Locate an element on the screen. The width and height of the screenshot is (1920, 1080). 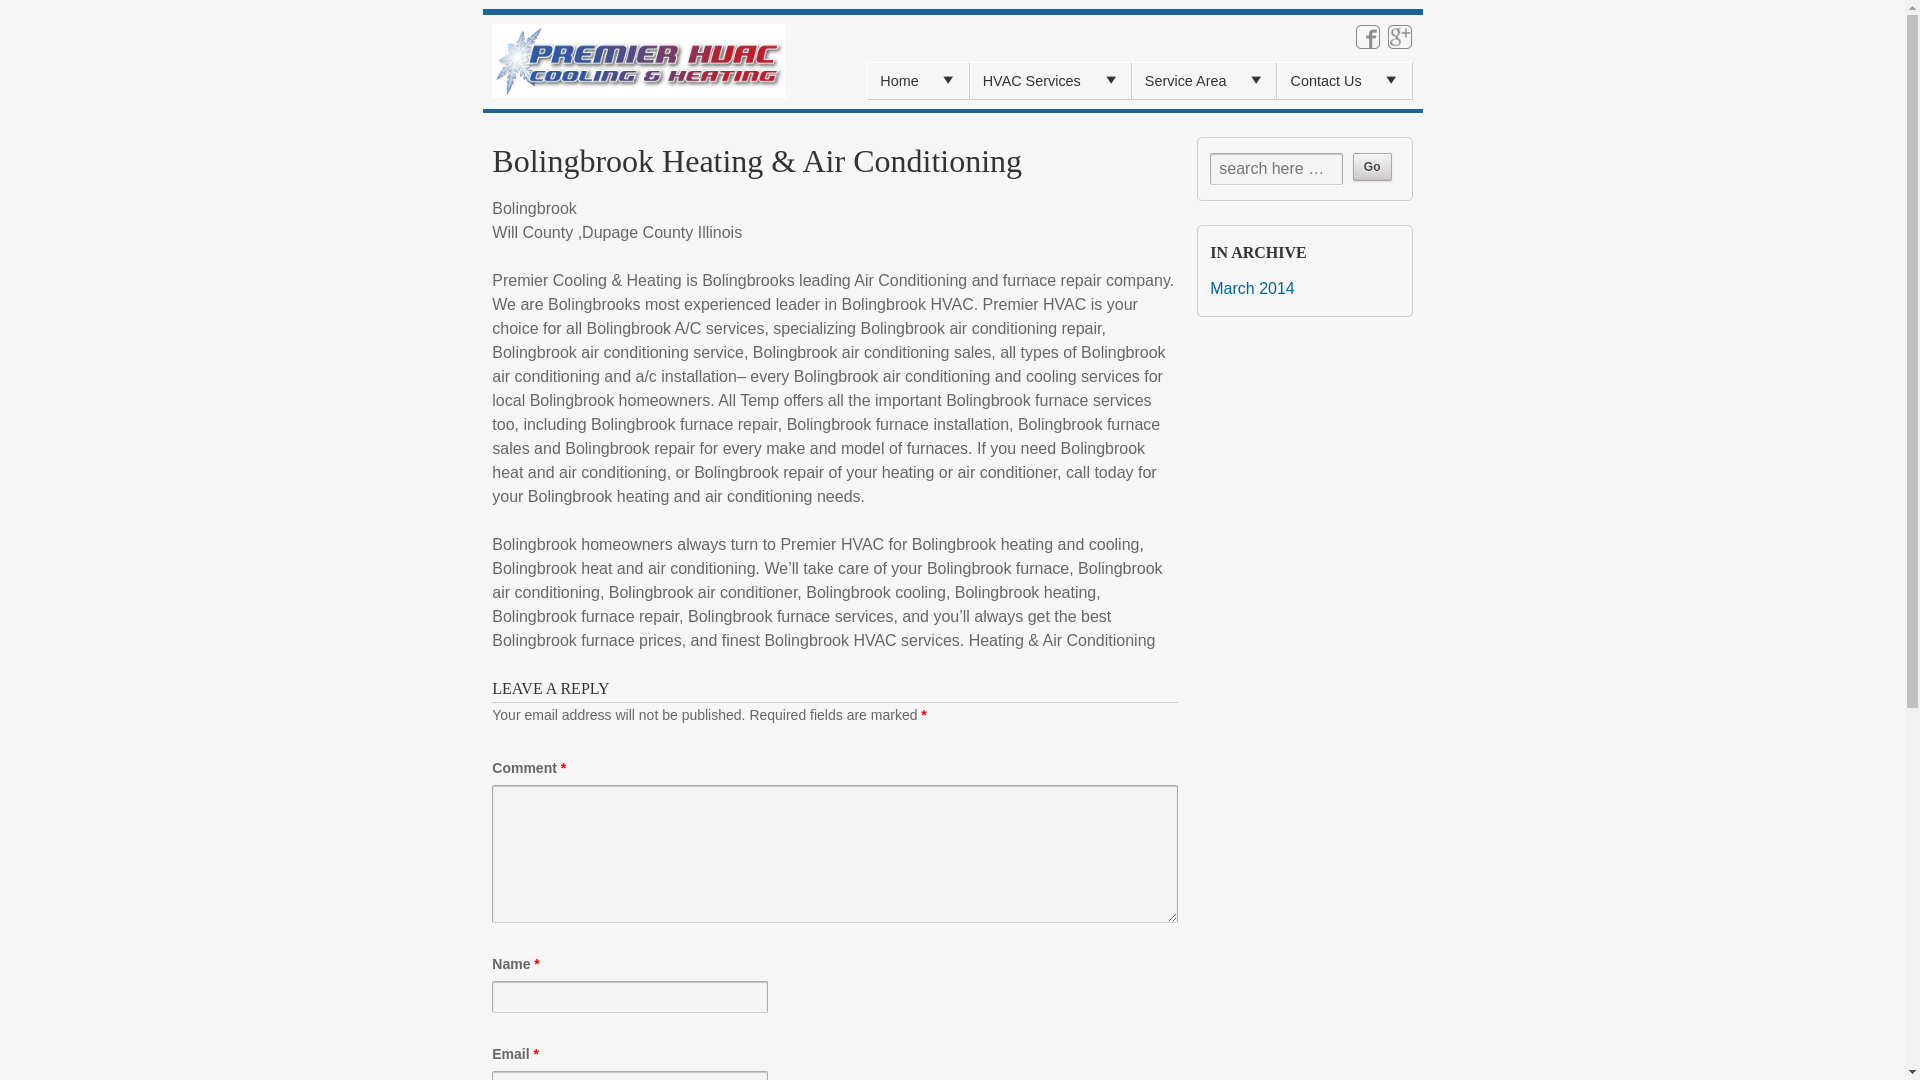
HVAC Services is located at coordinates (1050, 80).